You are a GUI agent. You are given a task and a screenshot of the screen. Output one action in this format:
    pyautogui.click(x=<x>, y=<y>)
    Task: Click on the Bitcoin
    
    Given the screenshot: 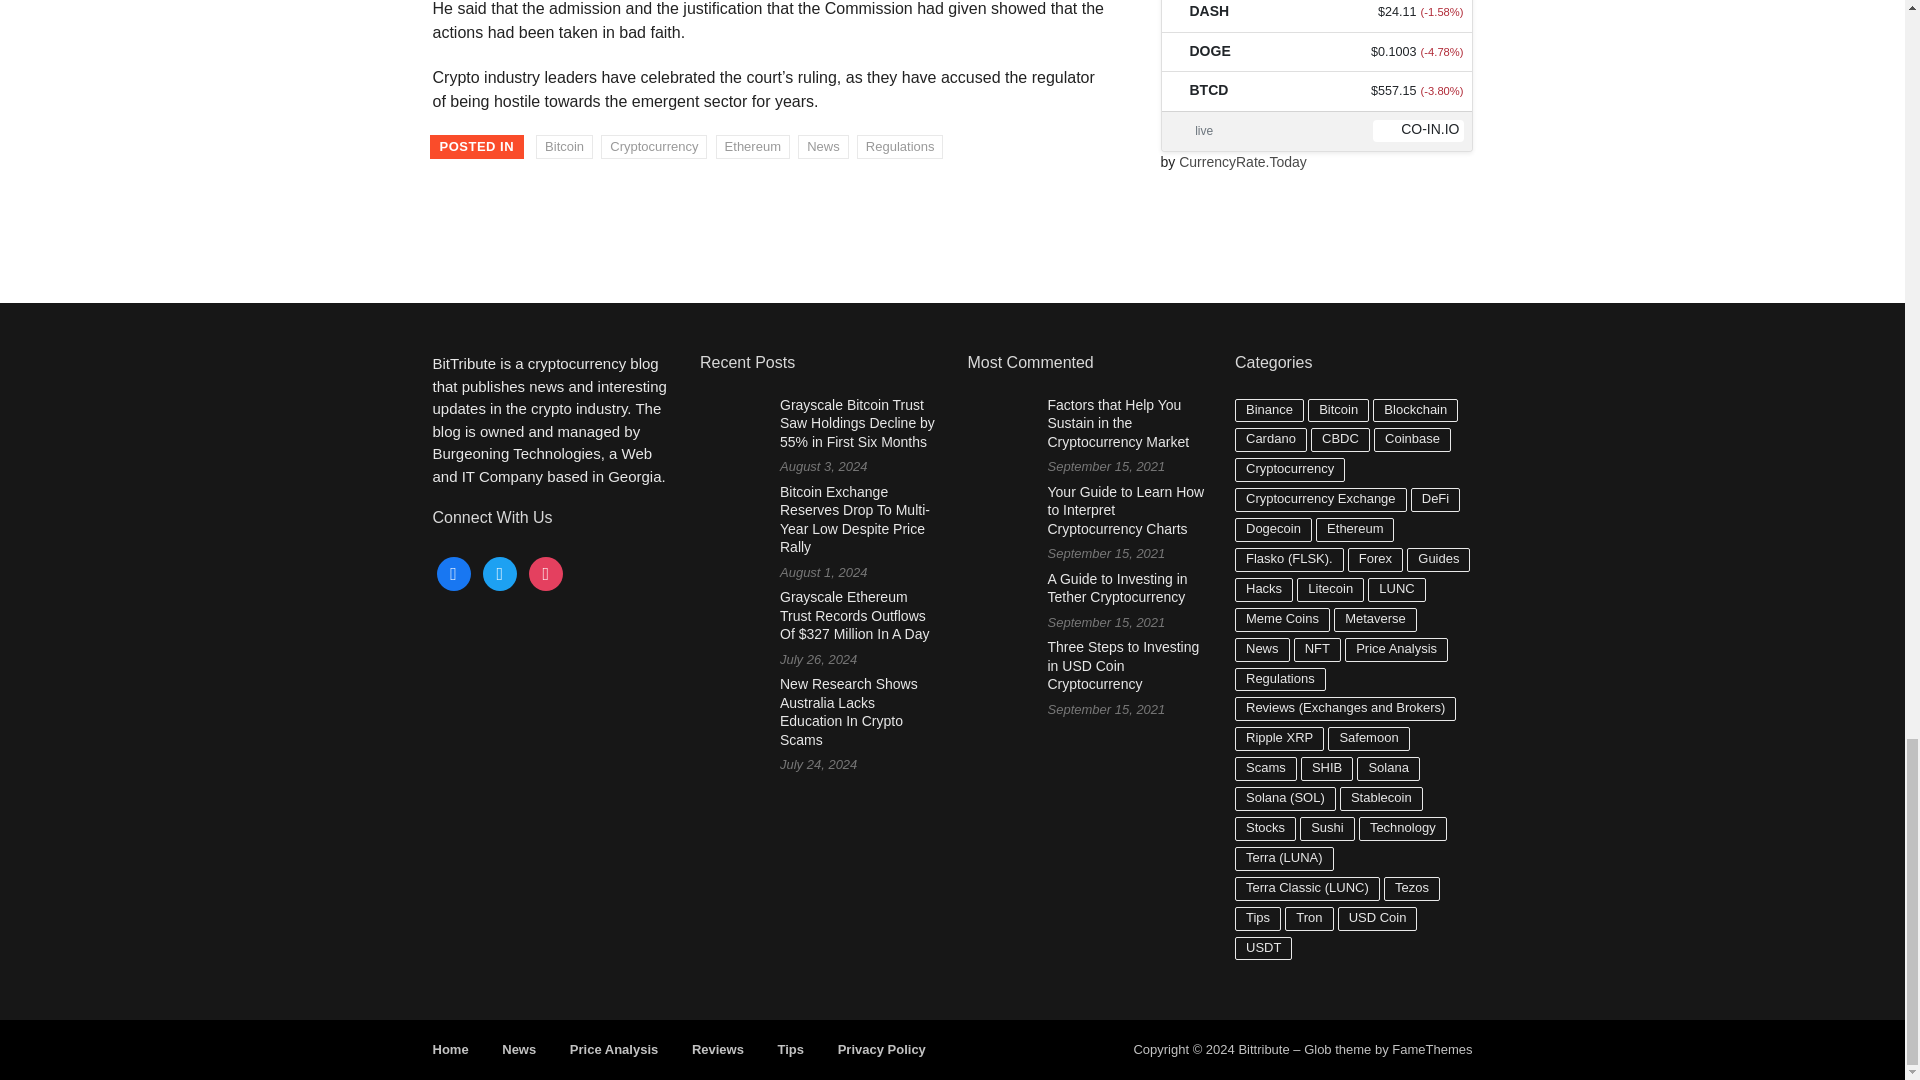 What is the action you would take?
    pyautogui.click(x=564, y=146)
    